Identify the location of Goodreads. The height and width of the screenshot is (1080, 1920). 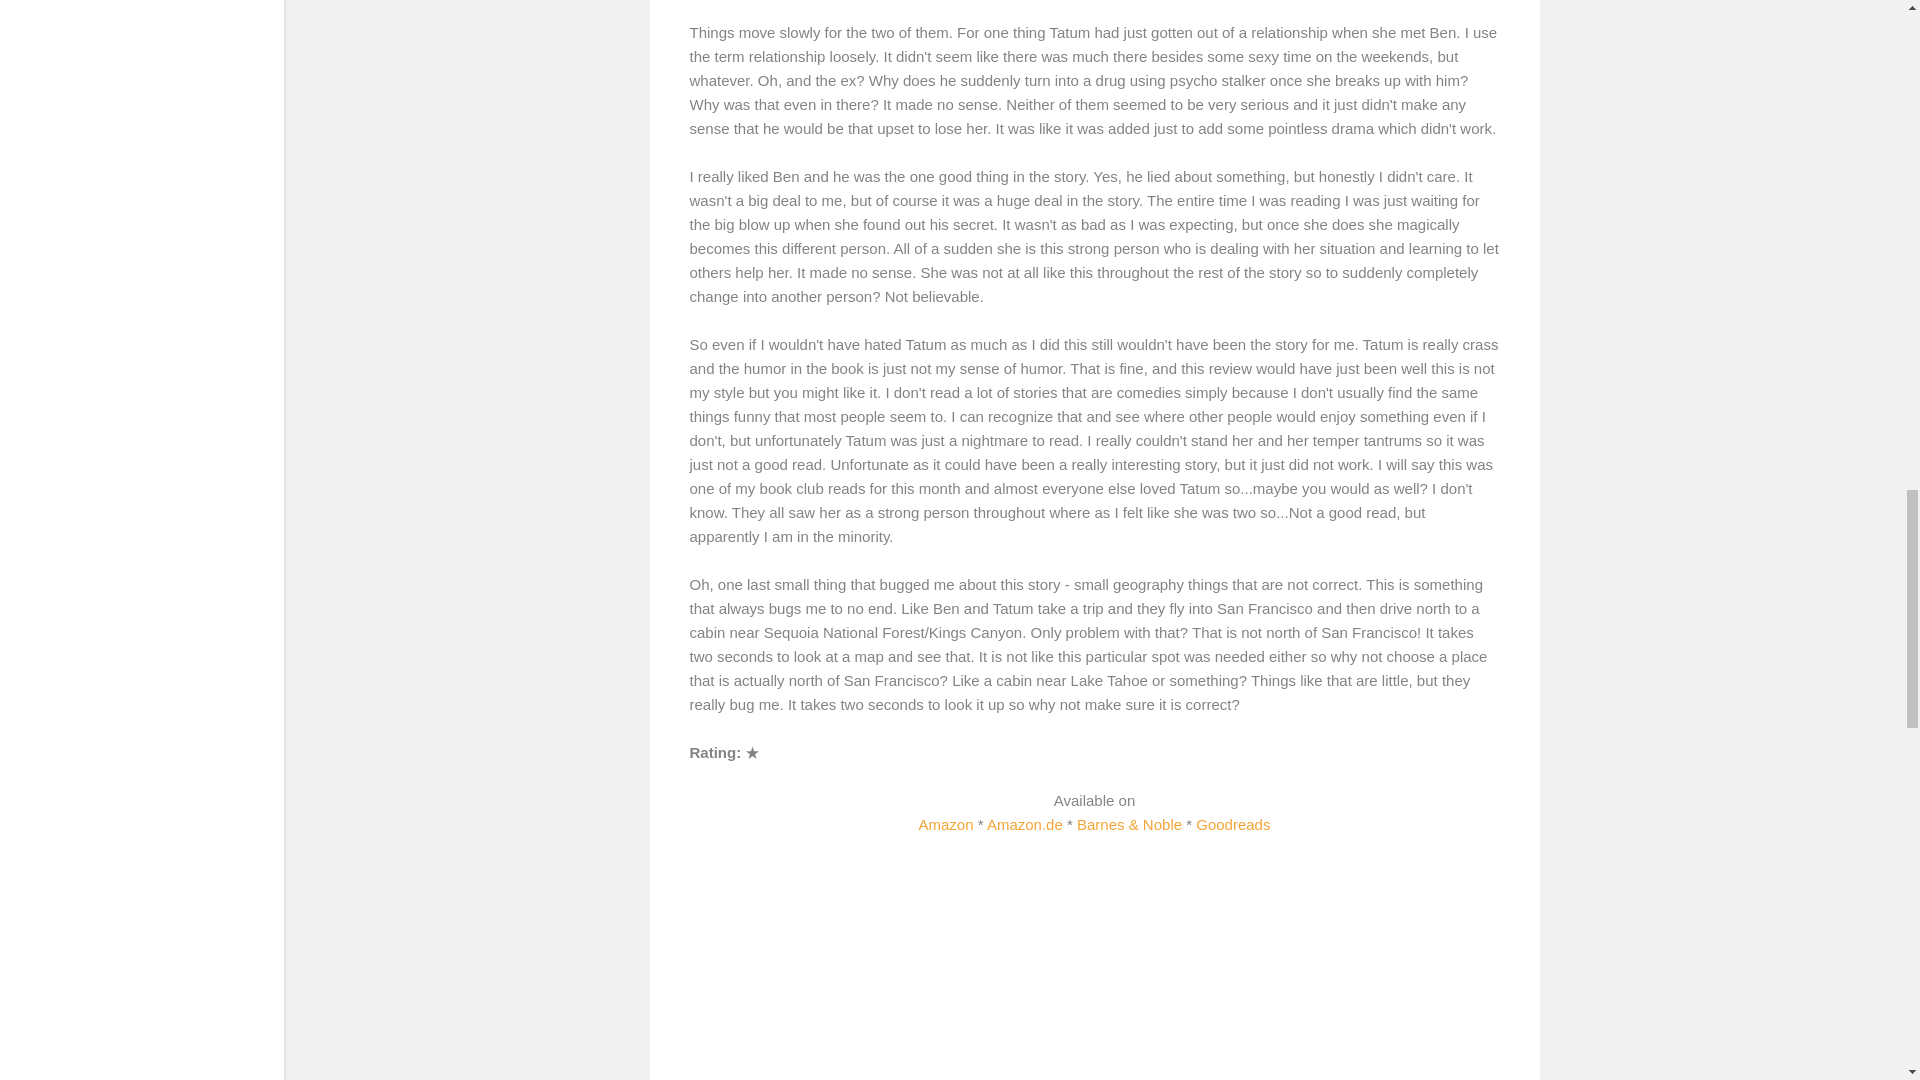
(1232, 824).